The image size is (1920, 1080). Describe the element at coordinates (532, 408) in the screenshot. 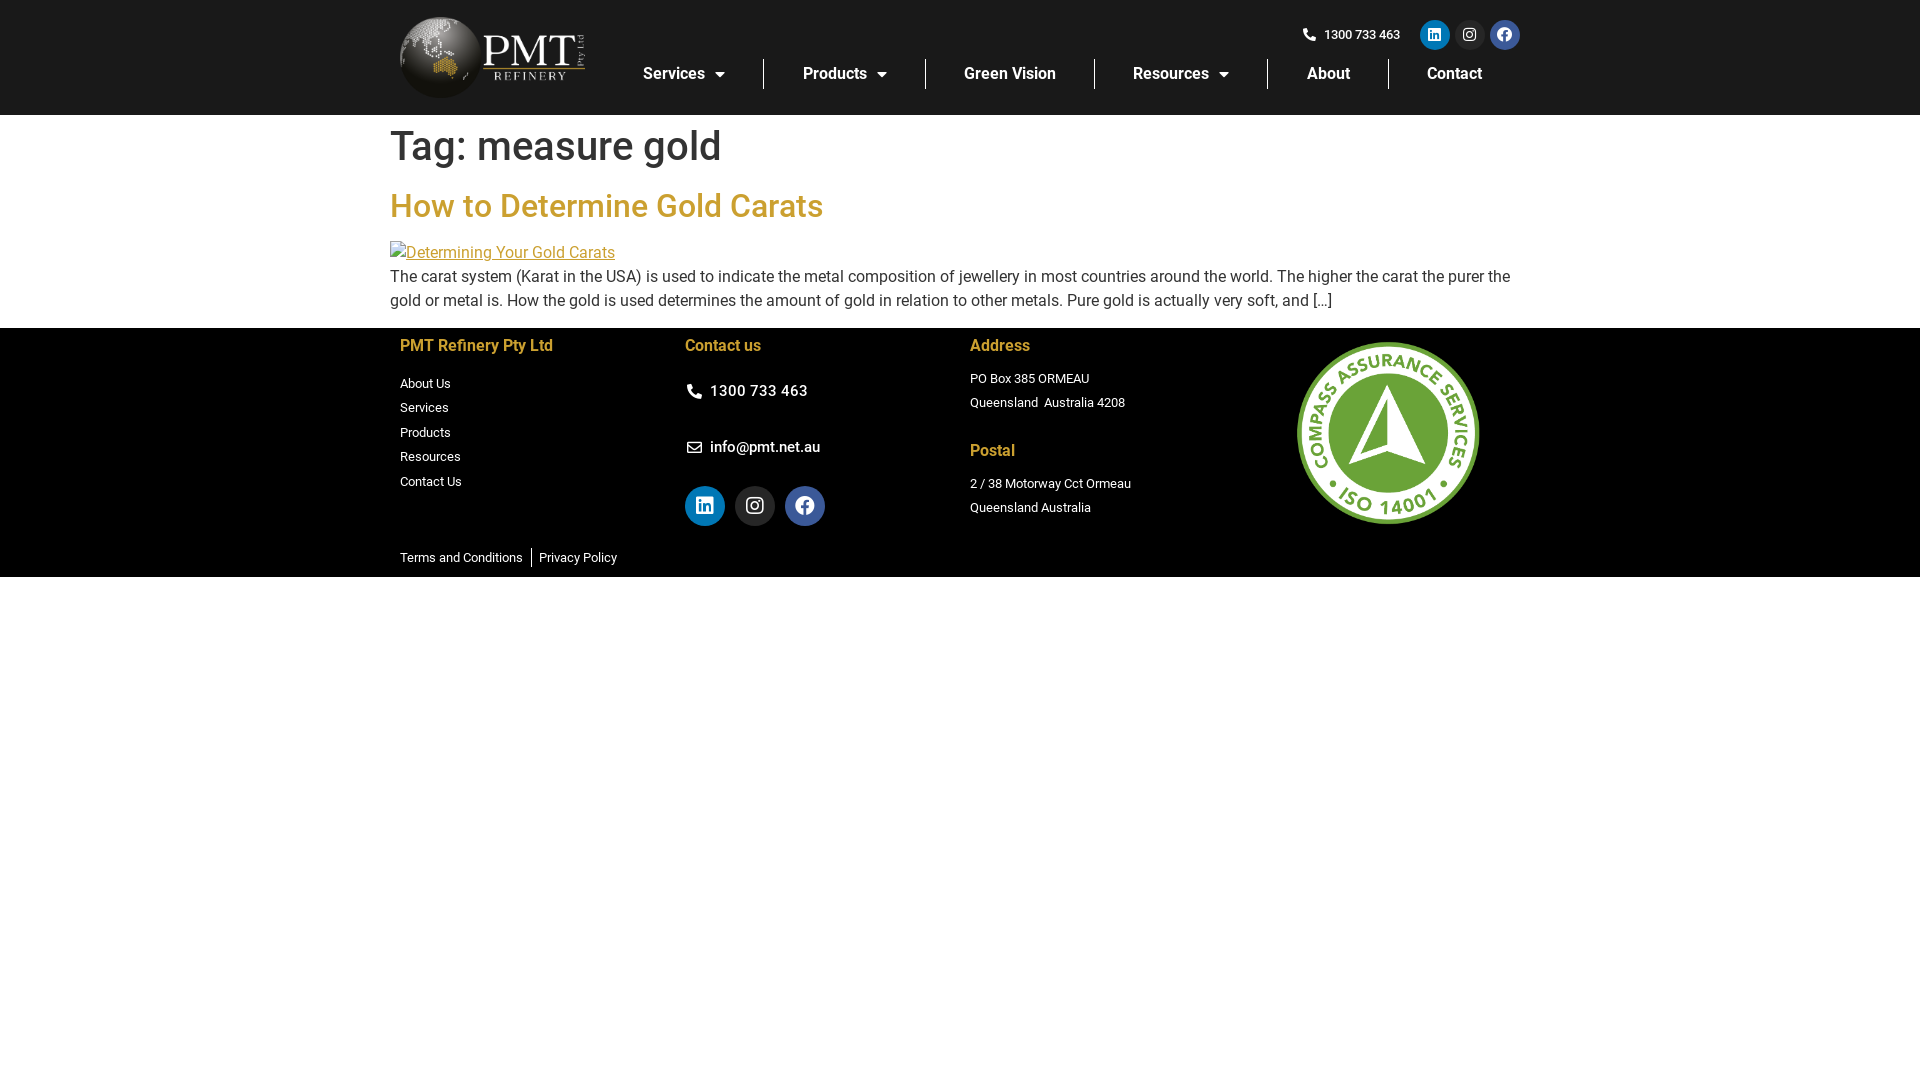

I see `Services` at that location.